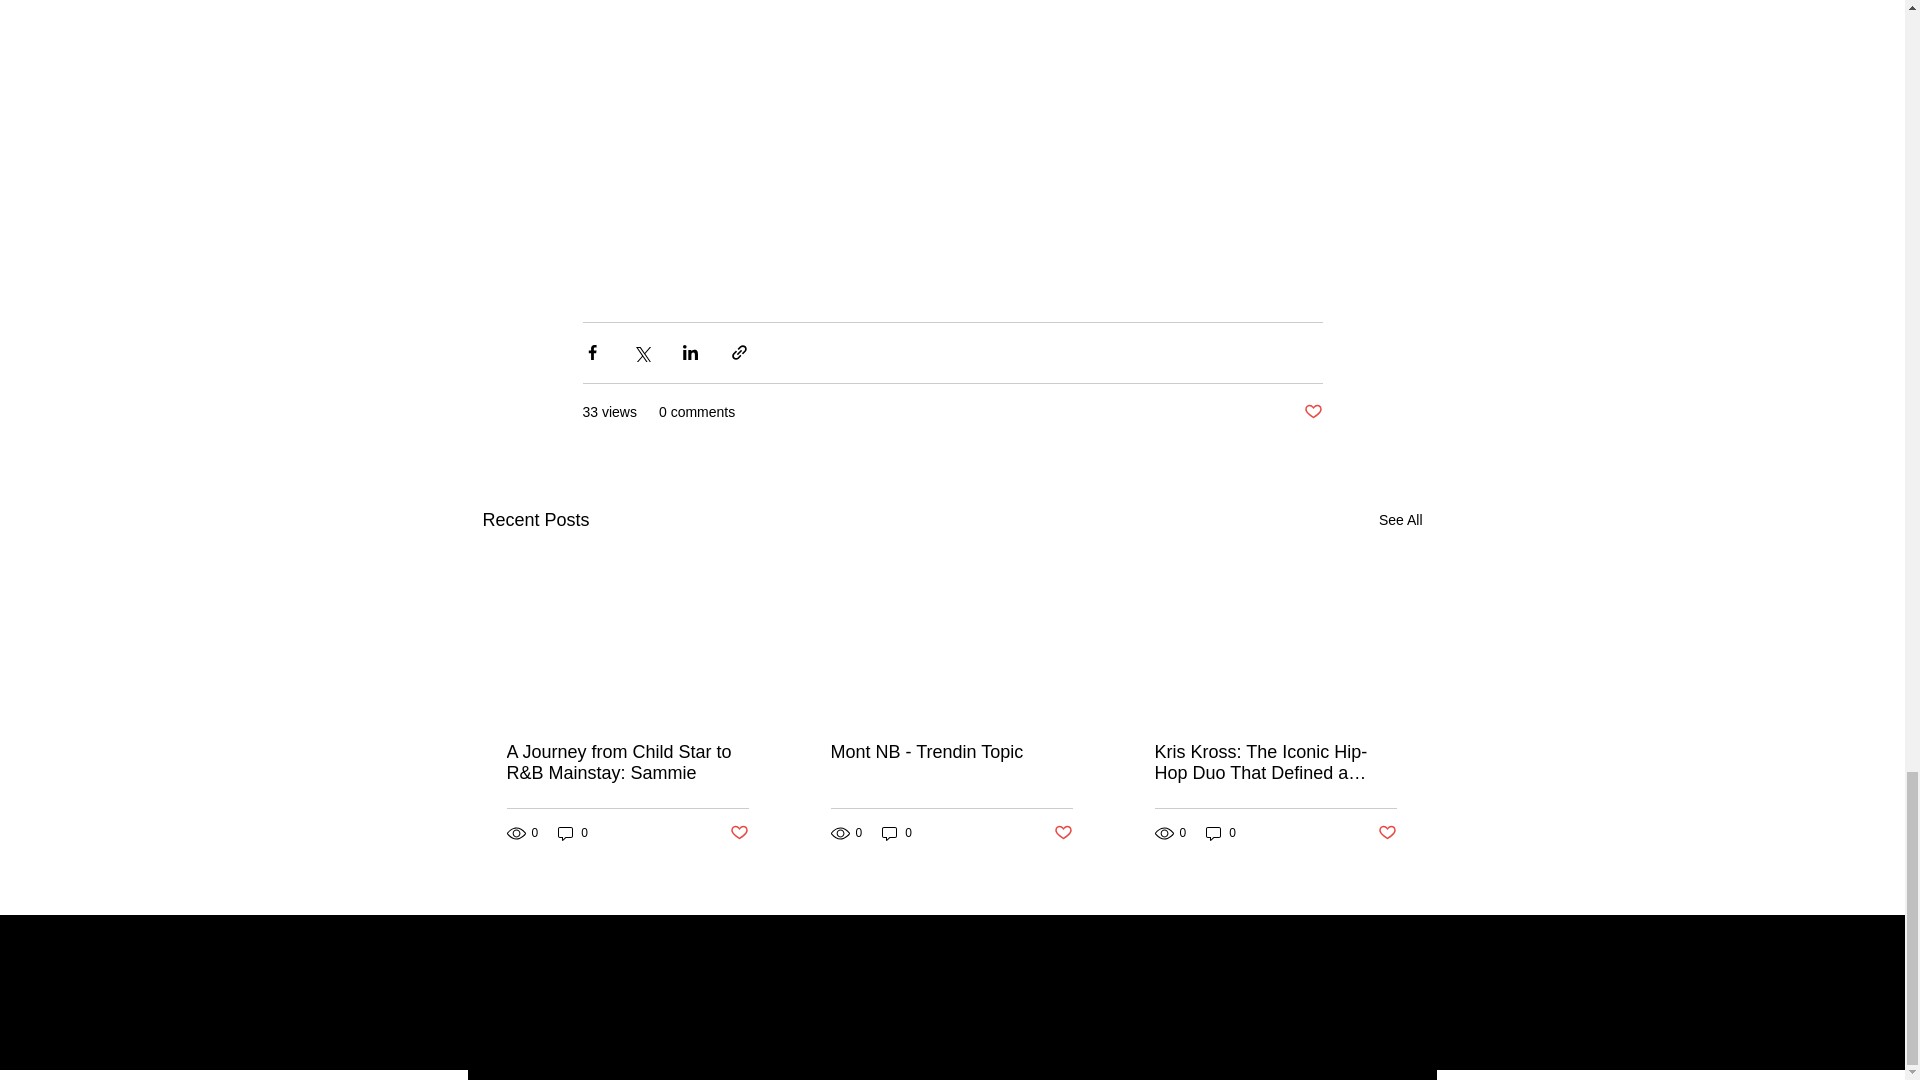  What do you see at coordinates (1312, 412) in the screenshot?
I see `Post not marked as liked` at bounding box center [1312, 412].